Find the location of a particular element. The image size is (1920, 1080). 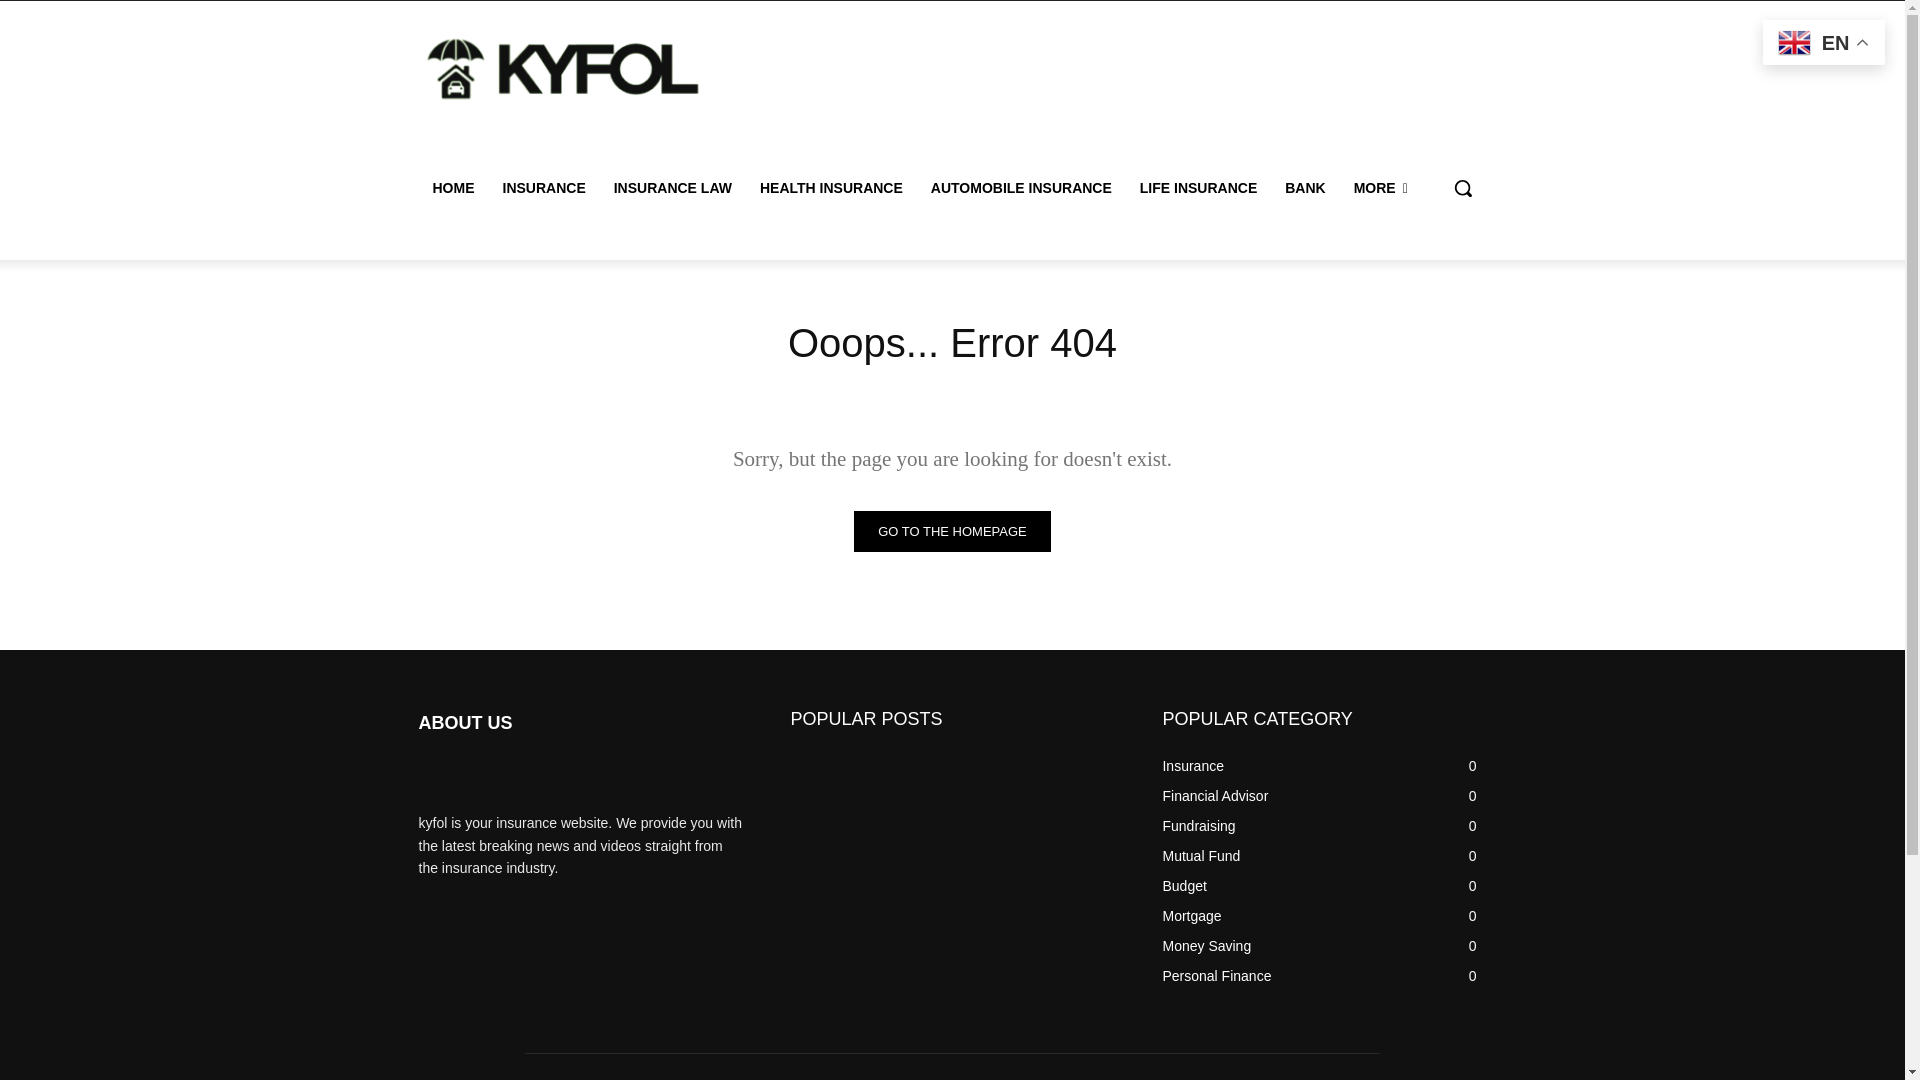

HEALTH INSURANCE is located at coordinates (832, 188).